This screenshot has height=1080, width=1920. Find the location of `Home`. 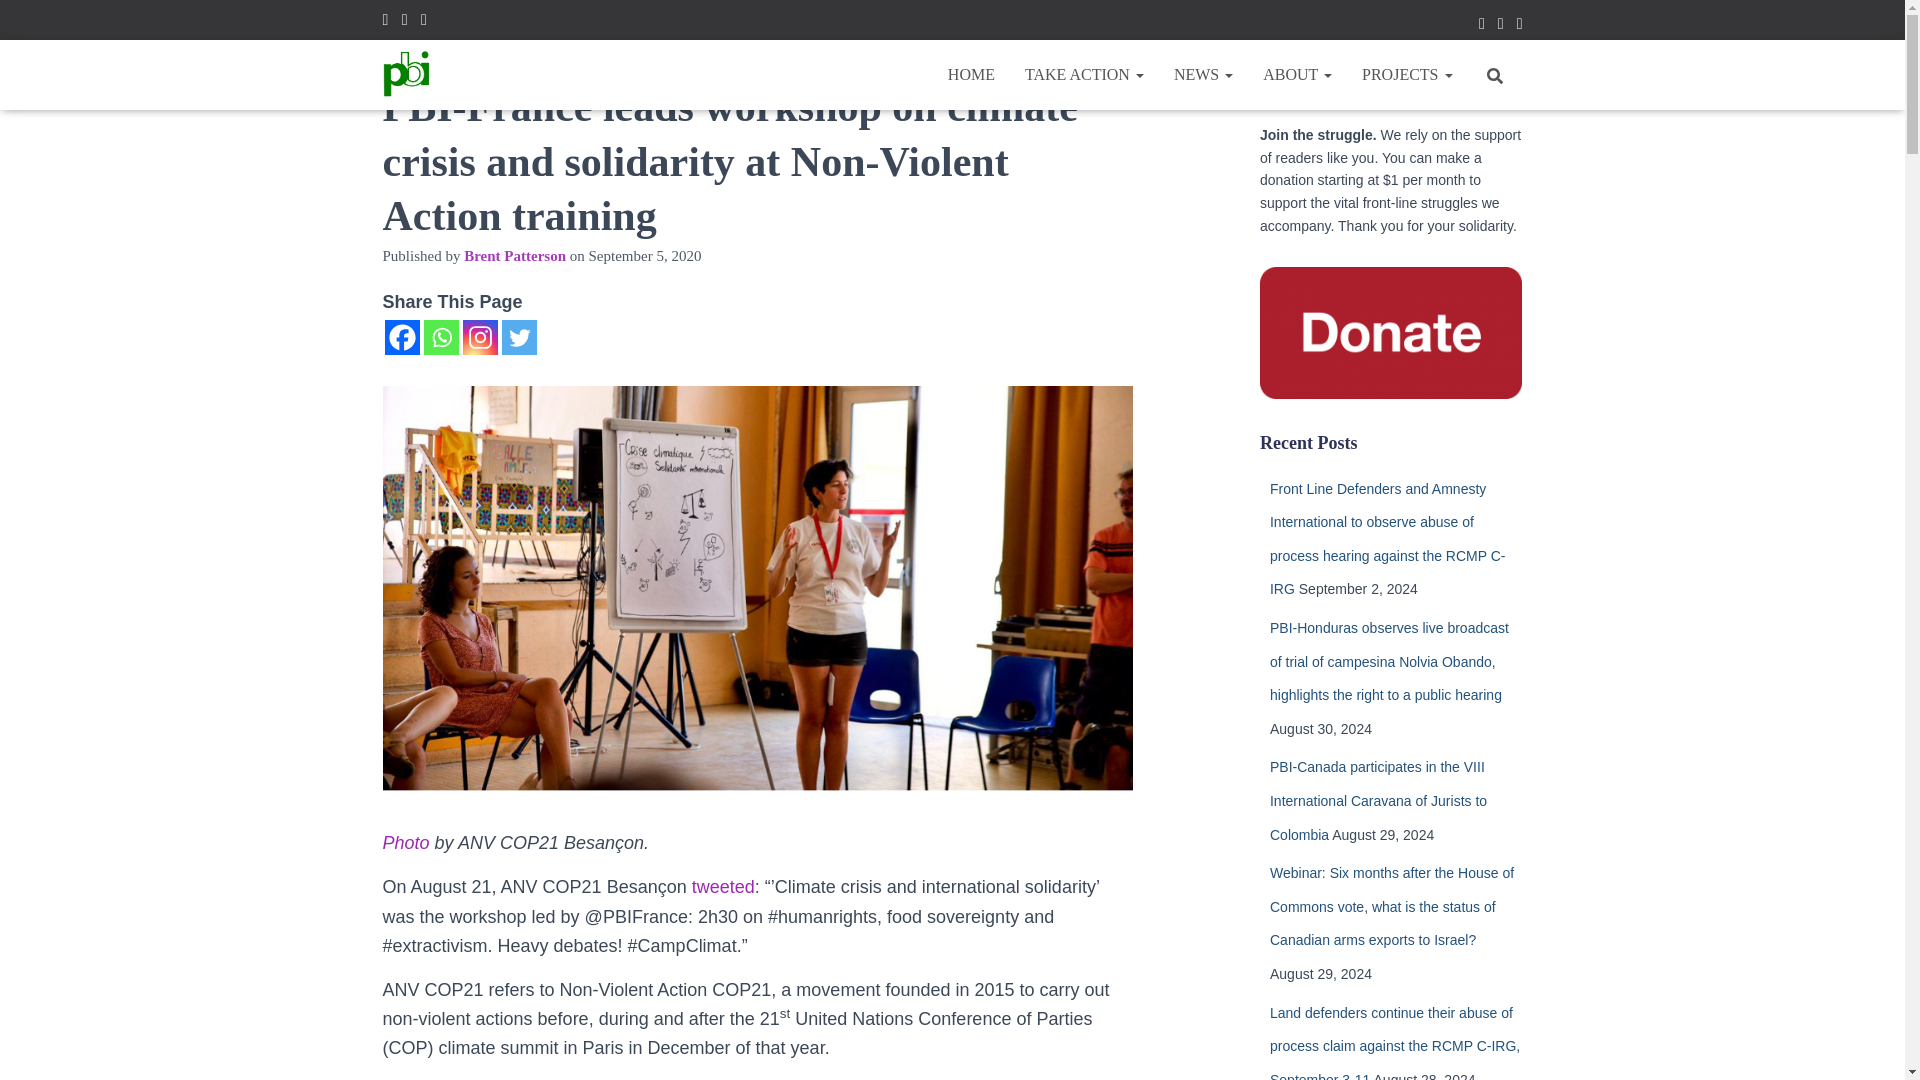

Home is located at coordinates (971, 74).